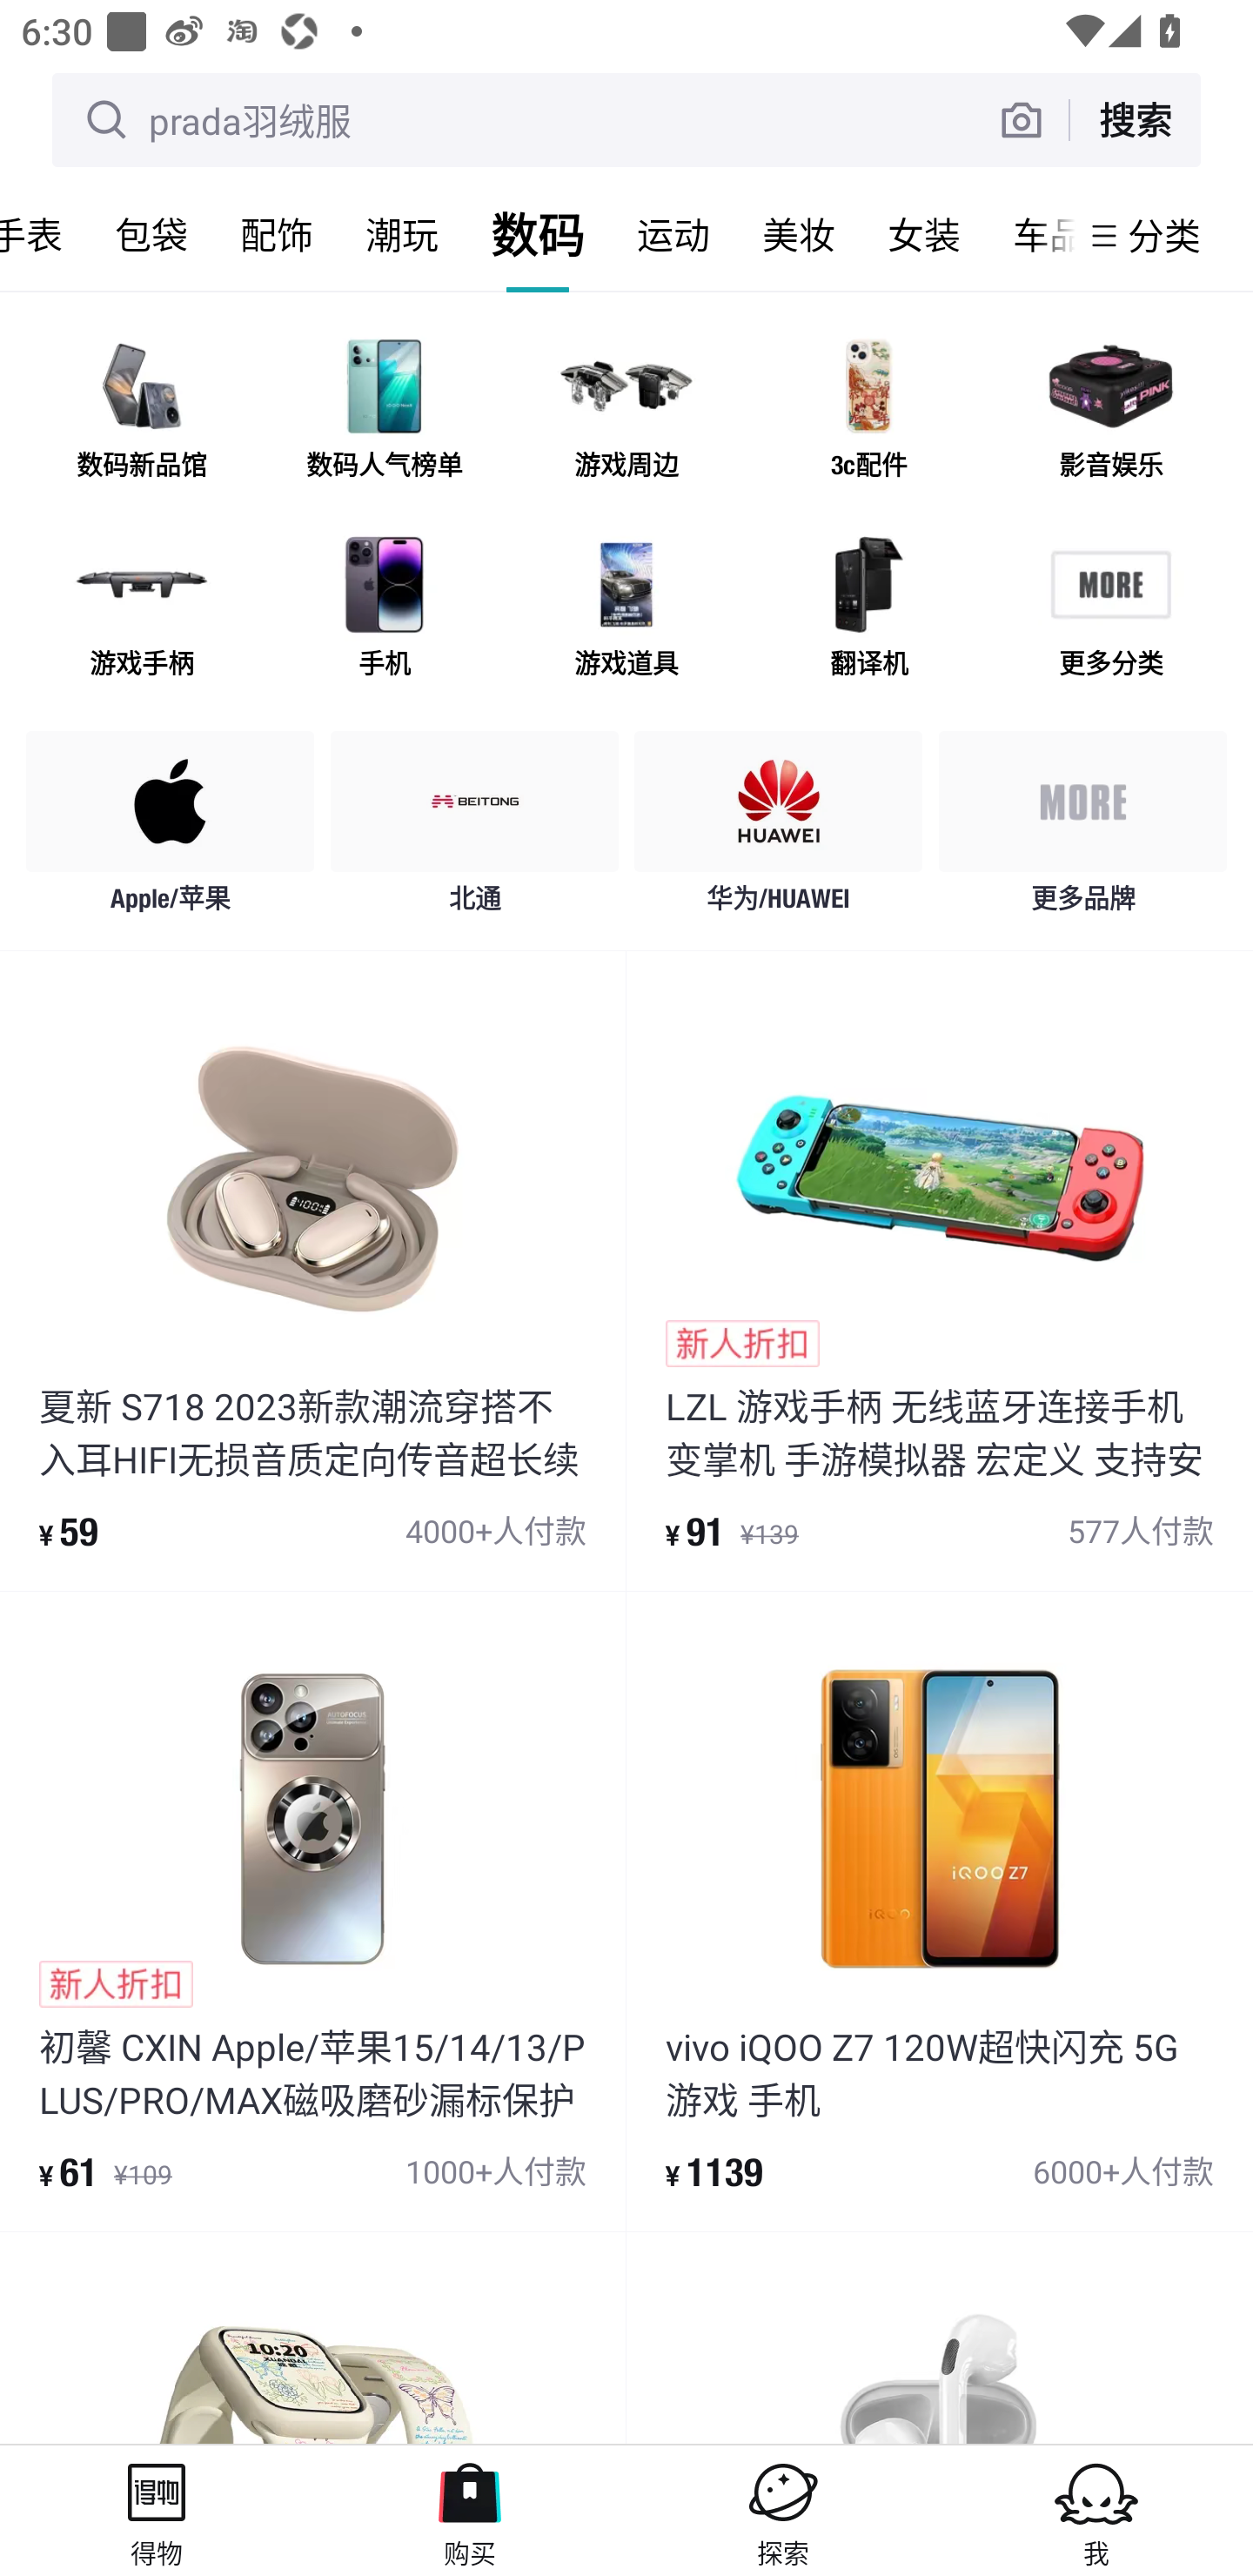 The width and height of the screenshot is (1253, 2576). What do you see at coordinates (470, 2510) in the screenshot?
I see `购买` at bounding box center [470, 2510].